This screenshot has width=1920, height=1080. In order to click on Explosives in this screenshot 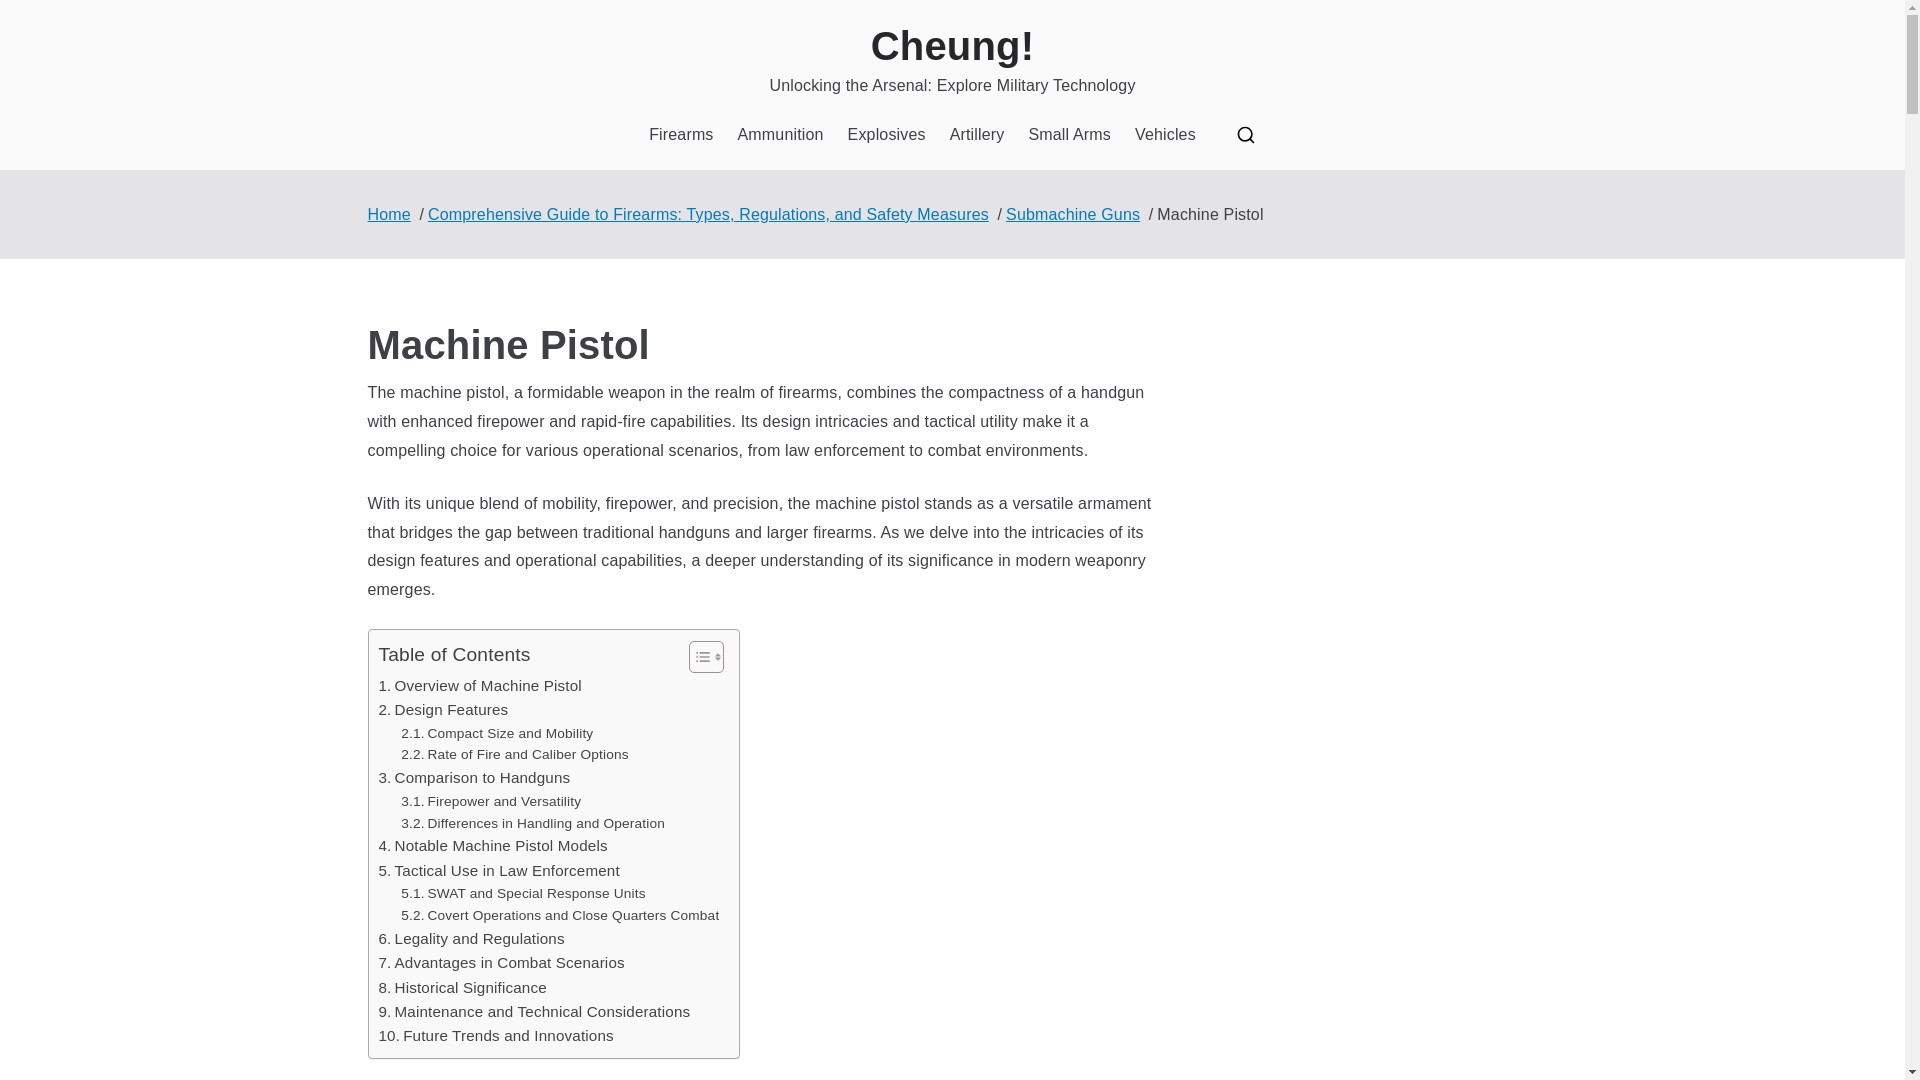, I will do `click(886, 135)`.